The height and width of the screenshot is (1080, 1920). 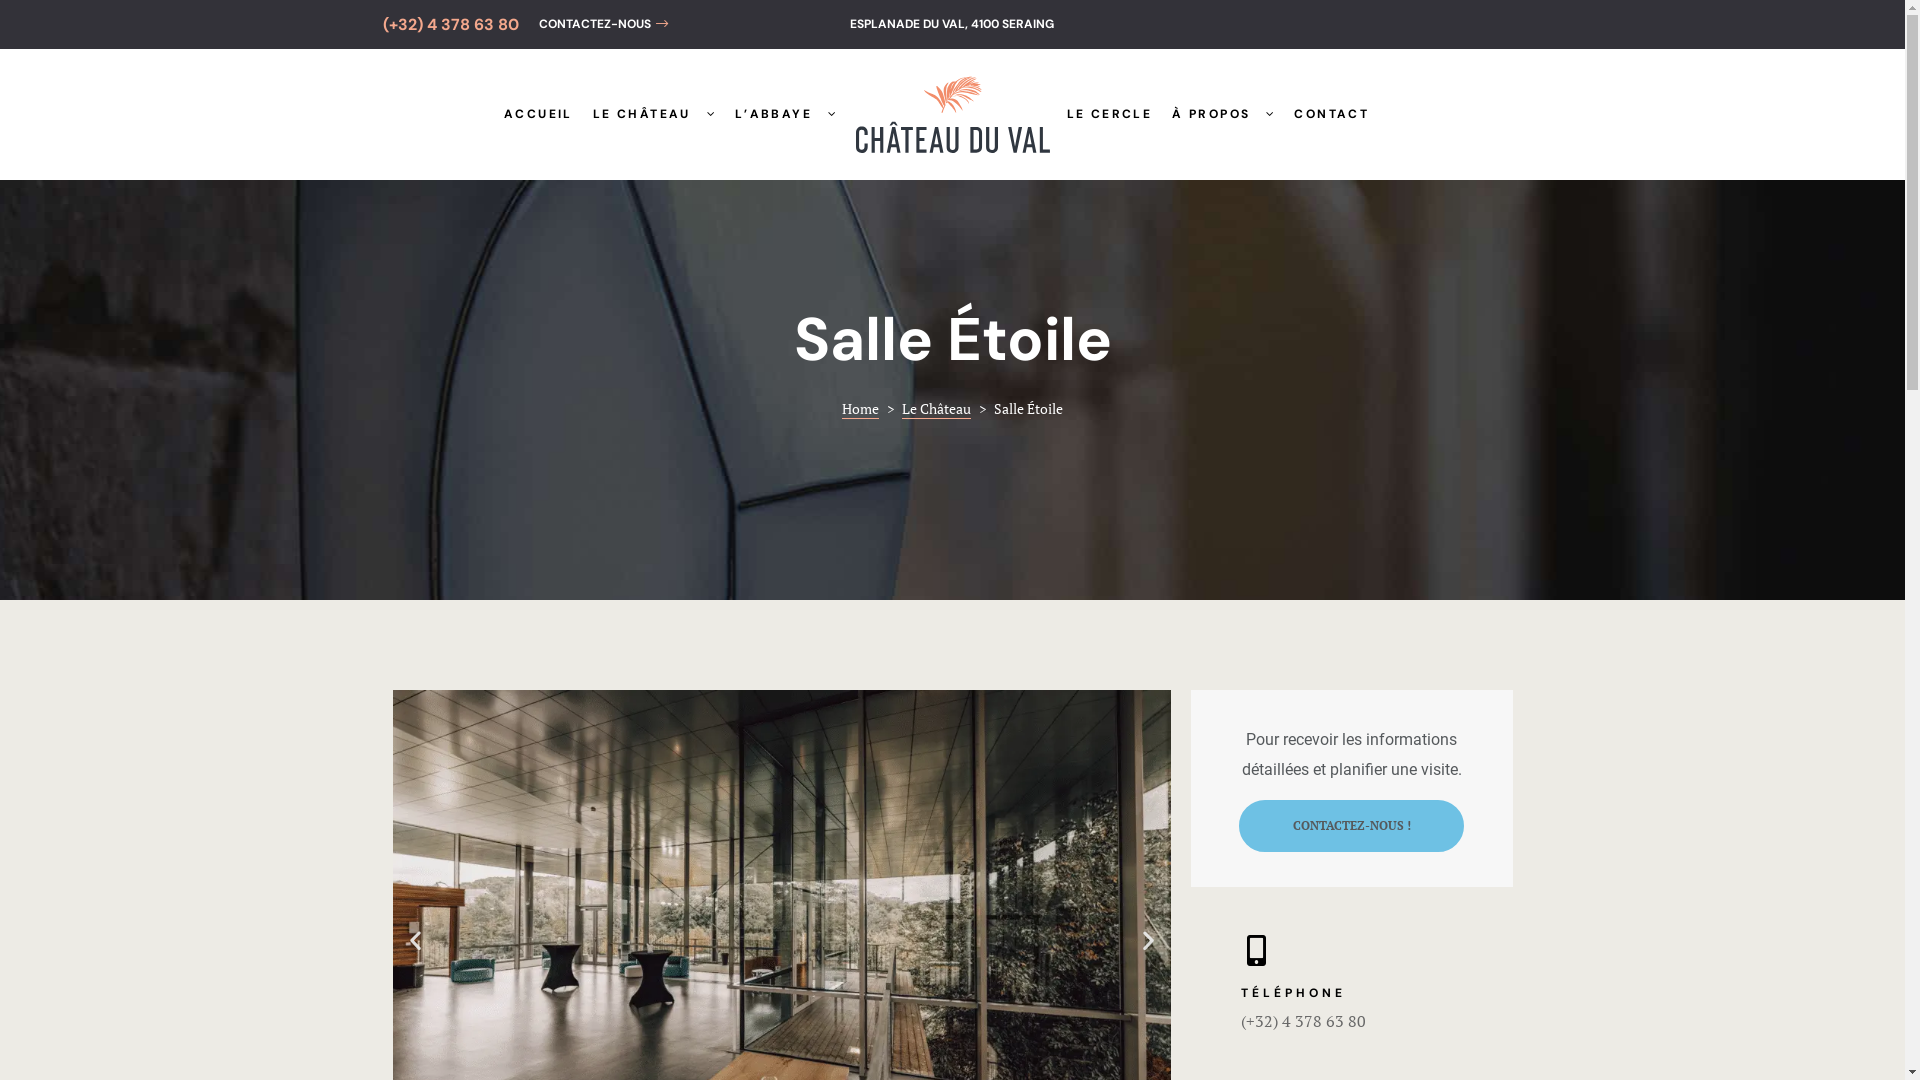 I want to click on ACCUEIL, so click(x=538, y=114).